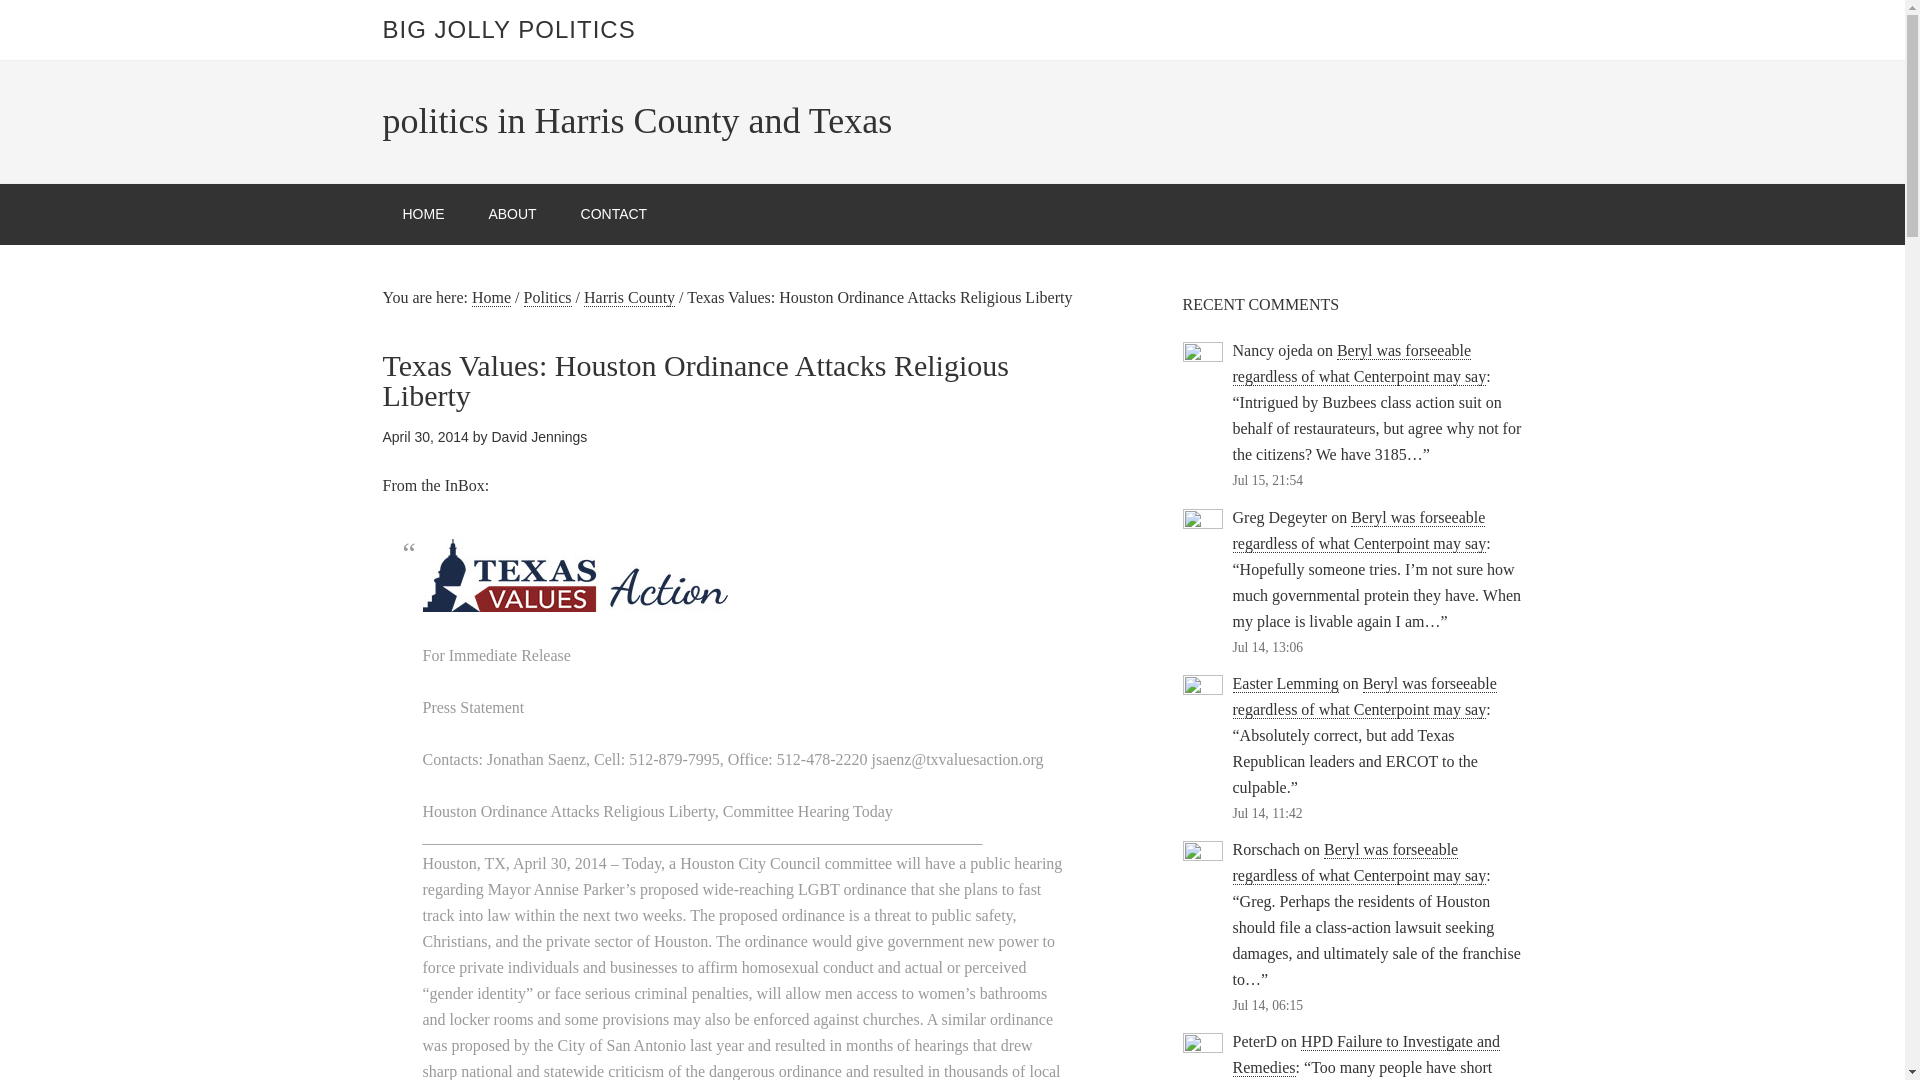 Image resolution: width=1920 pixels, height=1080 pixels. Describe the element at coordinates (508, 30) in the screenshot. I see `BIG JOLLY POLITICS` at that location.